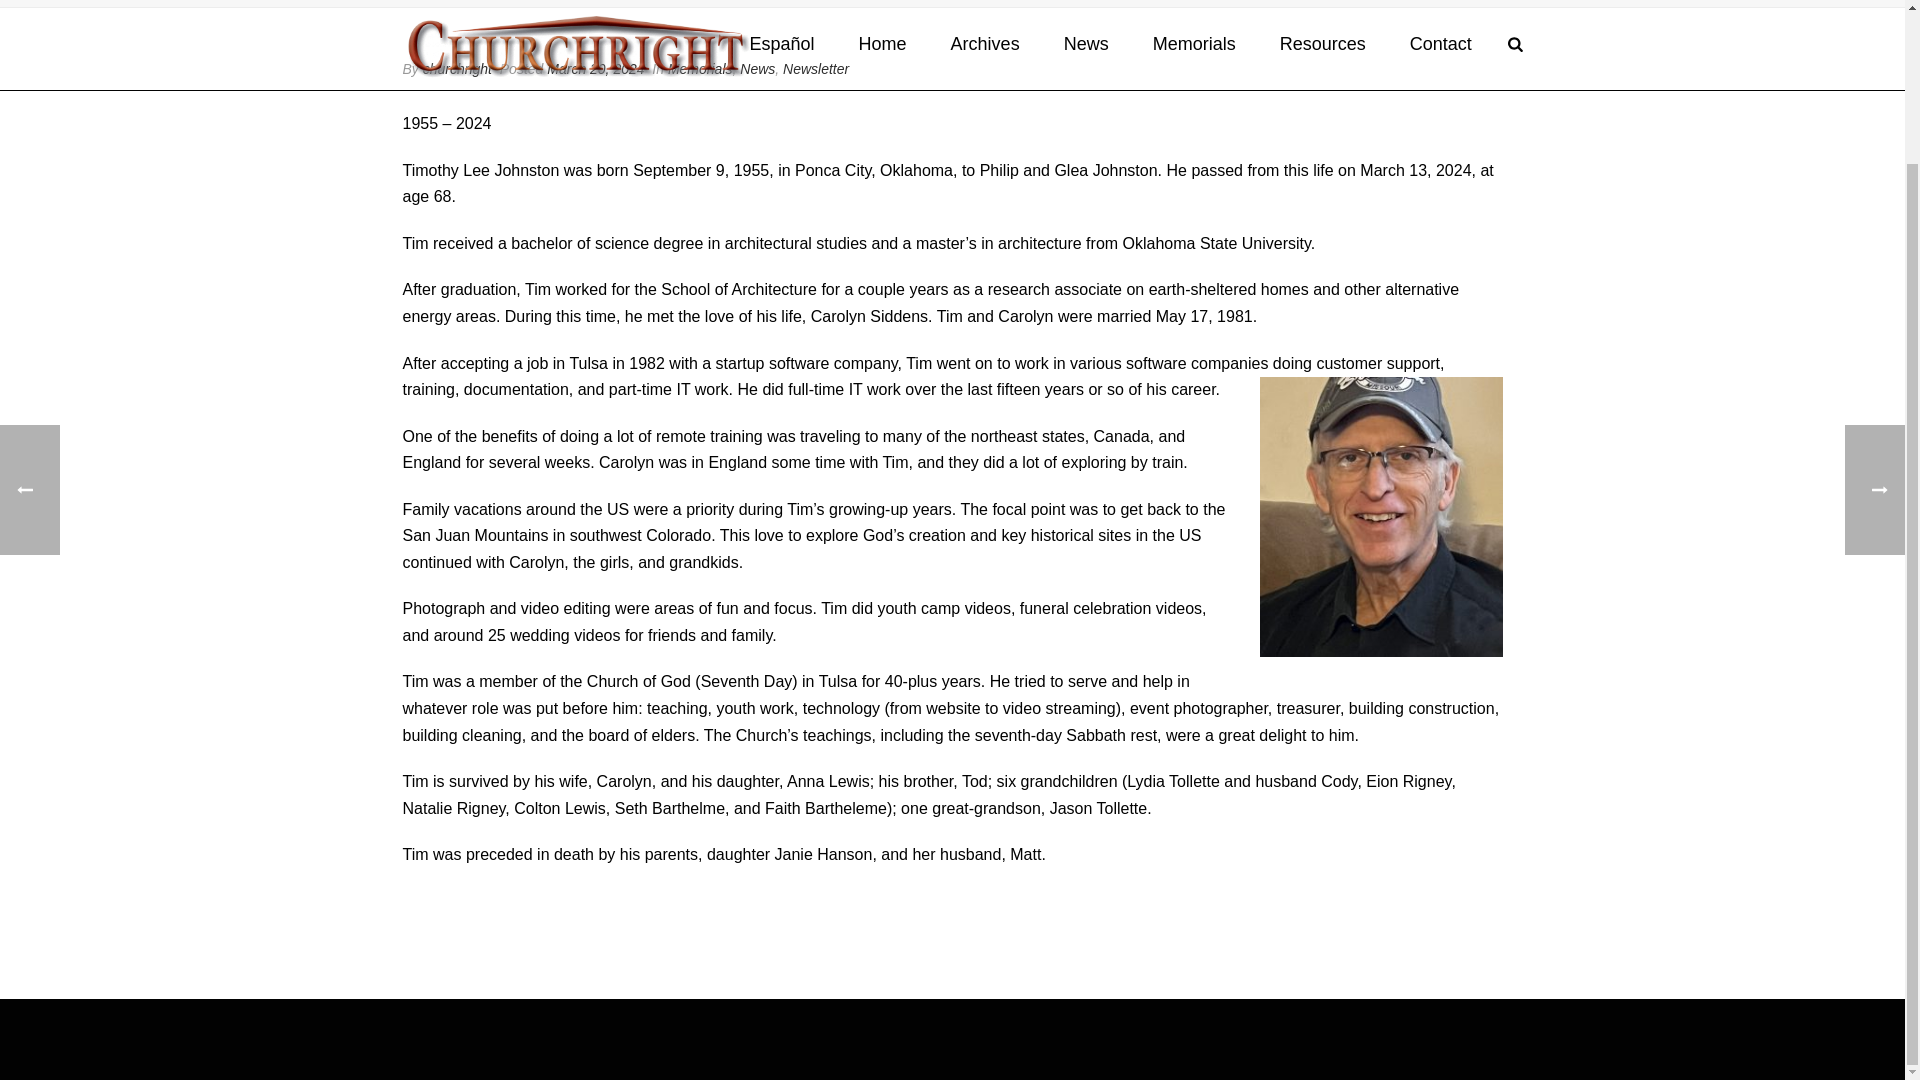 The width and height of the screenshot is (1920, 1080). Describe the element at coordinates (456, 68) in the screenshot. I see `churchright` at that location.